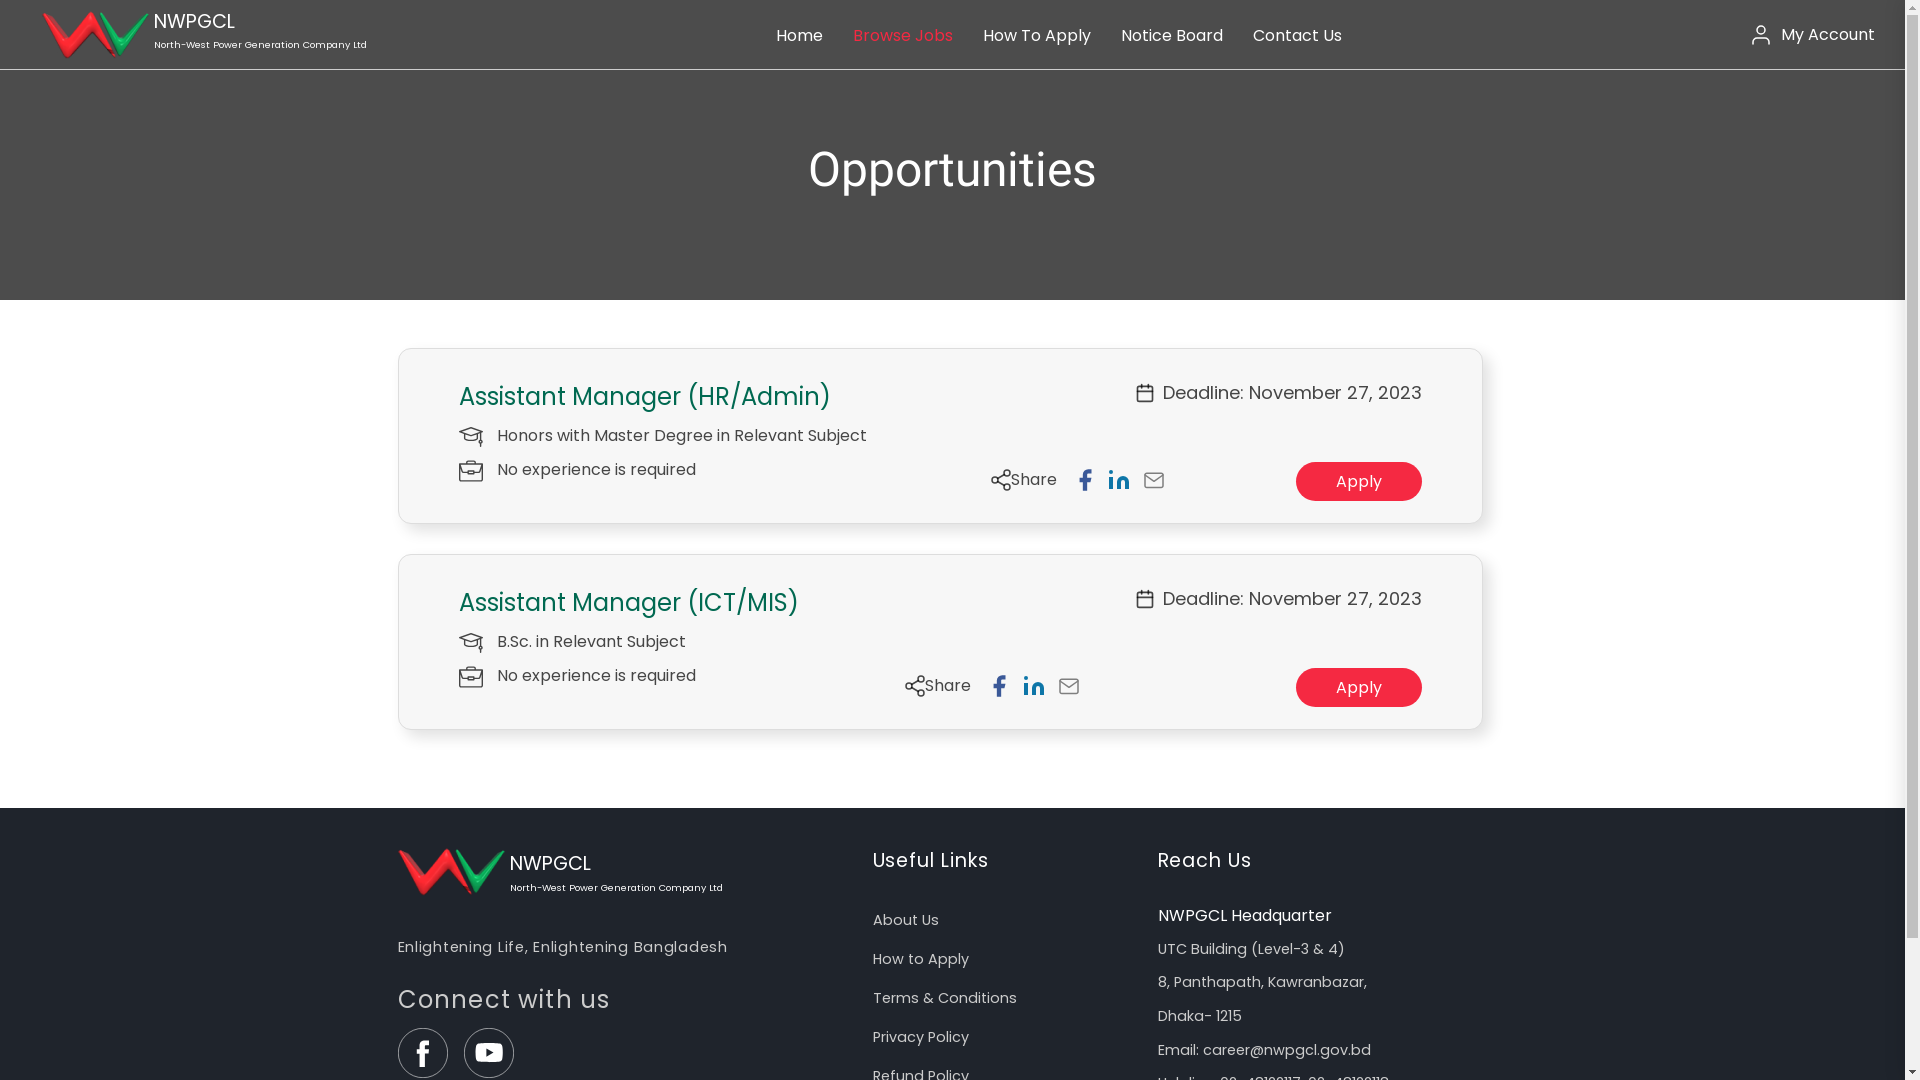  I want to click on Notice Board, so click(1172, 36).